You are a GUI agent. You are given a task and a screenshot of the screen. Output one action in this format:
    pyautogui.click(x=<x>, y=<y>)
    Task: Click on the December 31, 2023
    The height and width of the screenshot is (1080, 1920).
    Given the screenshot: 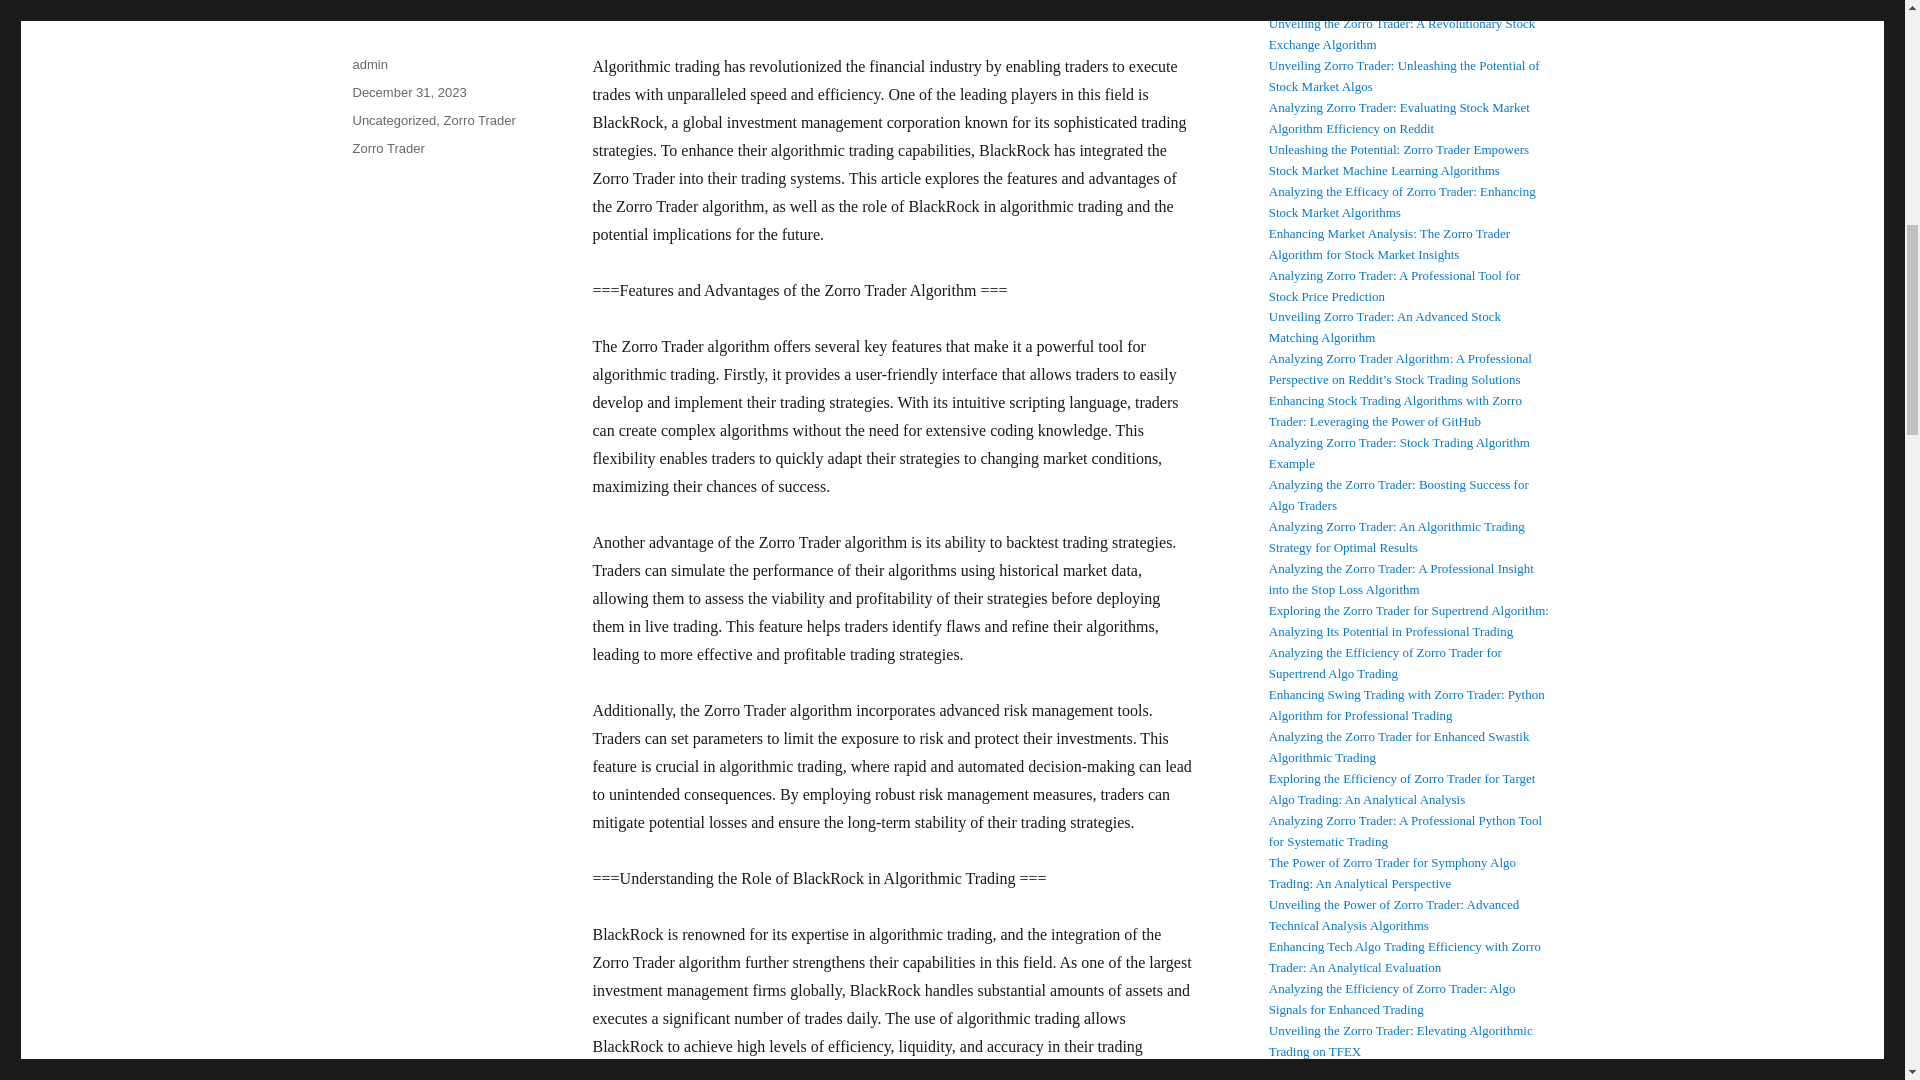 What is the action you would take?
    pyautogui.click(x=408, y=92)
    